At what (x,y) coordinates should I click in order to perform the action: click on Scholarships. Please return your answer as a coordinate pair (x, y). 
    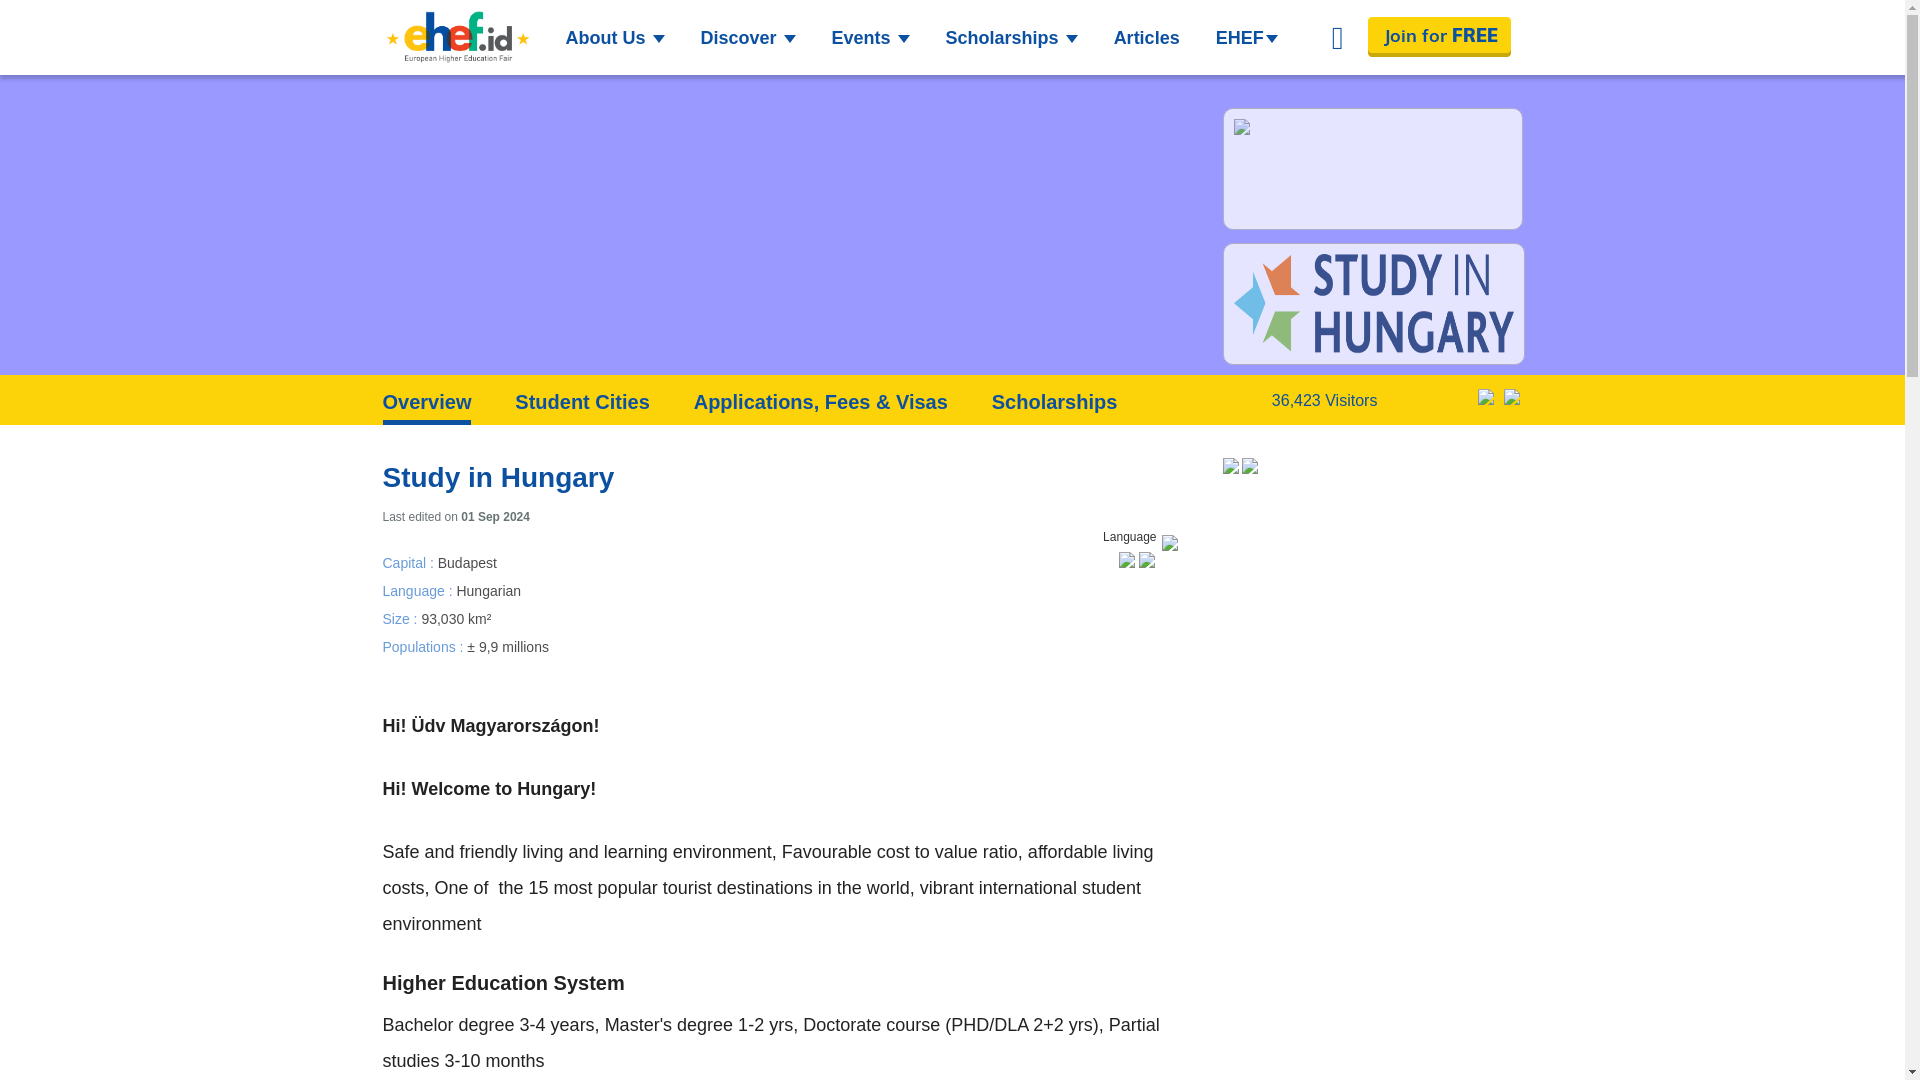
    Looking at the image, I should click on (1012, 38).